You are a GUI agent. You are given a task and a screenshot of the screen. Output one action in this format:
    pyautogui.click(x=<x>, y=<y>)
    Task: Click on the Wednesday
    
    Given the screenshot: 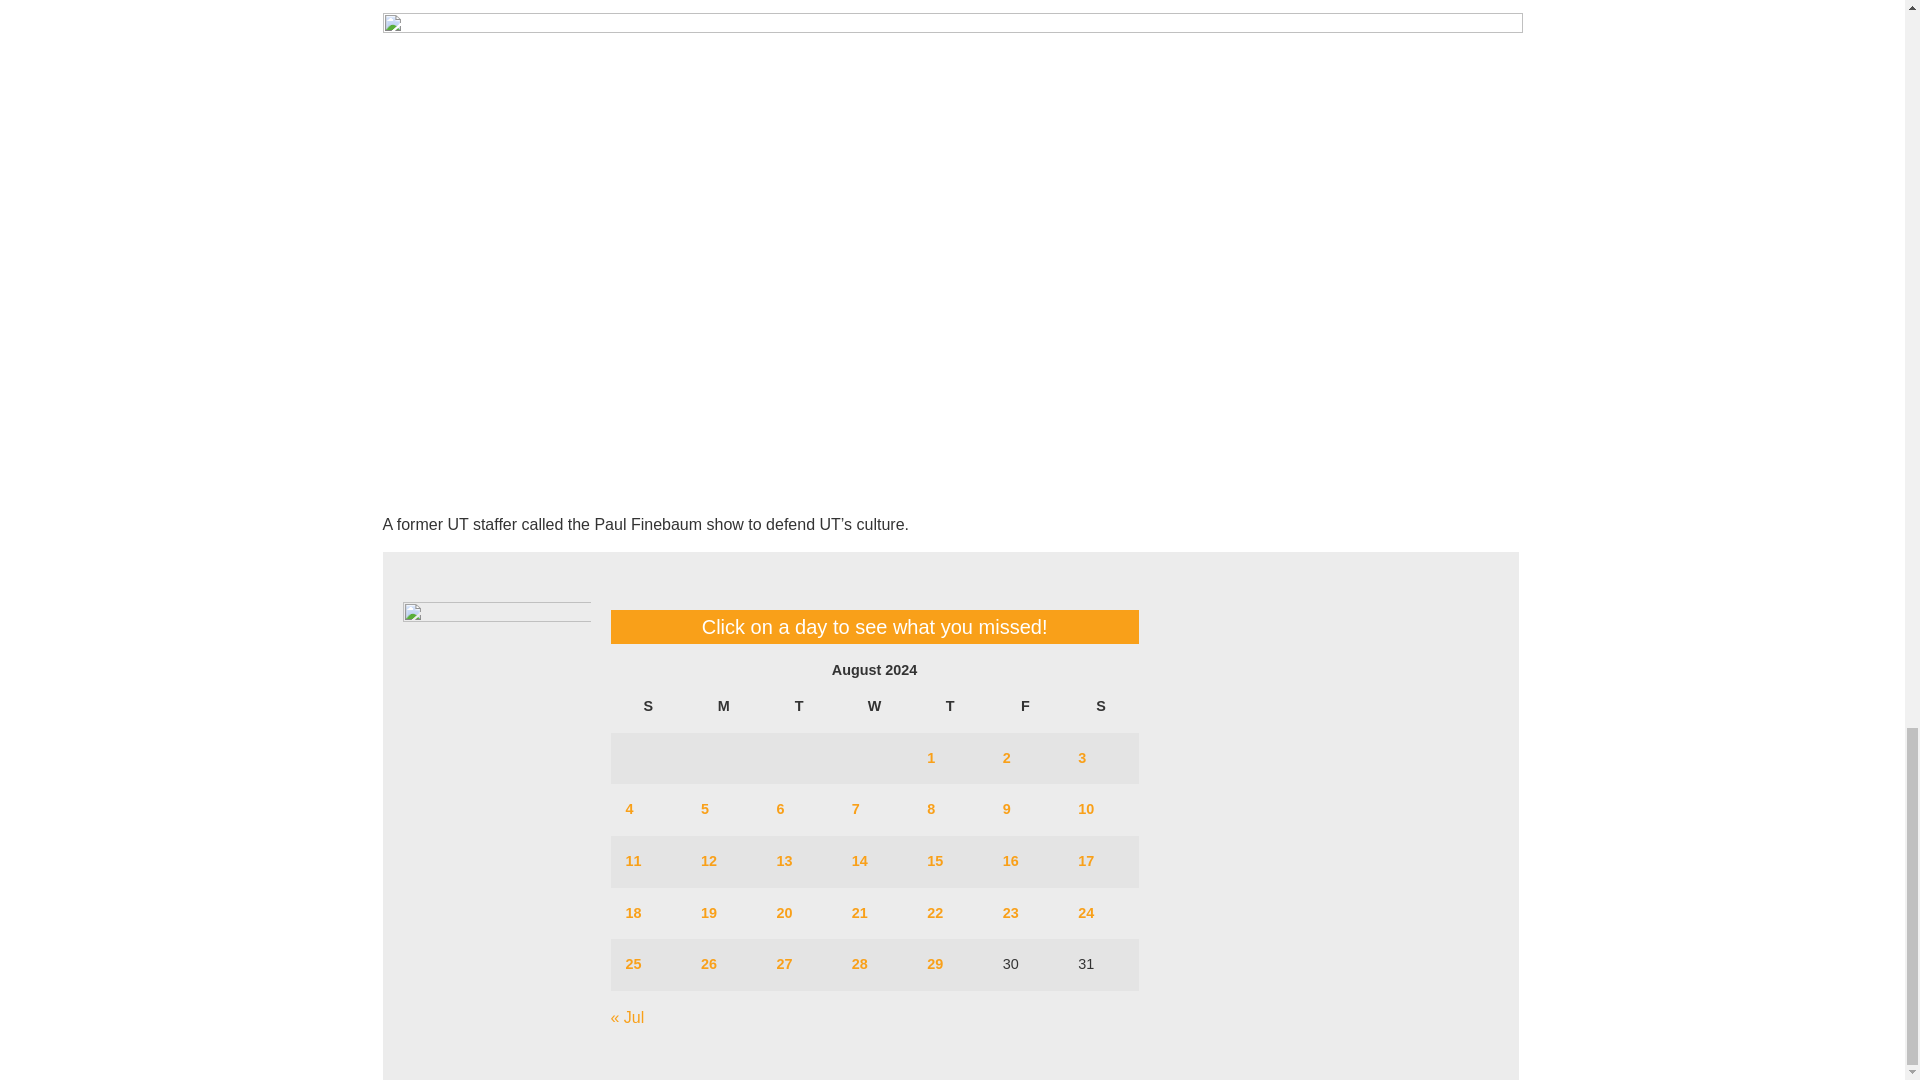 What is the action you would take?
    pyautogui.click(x=874, y=707)
    